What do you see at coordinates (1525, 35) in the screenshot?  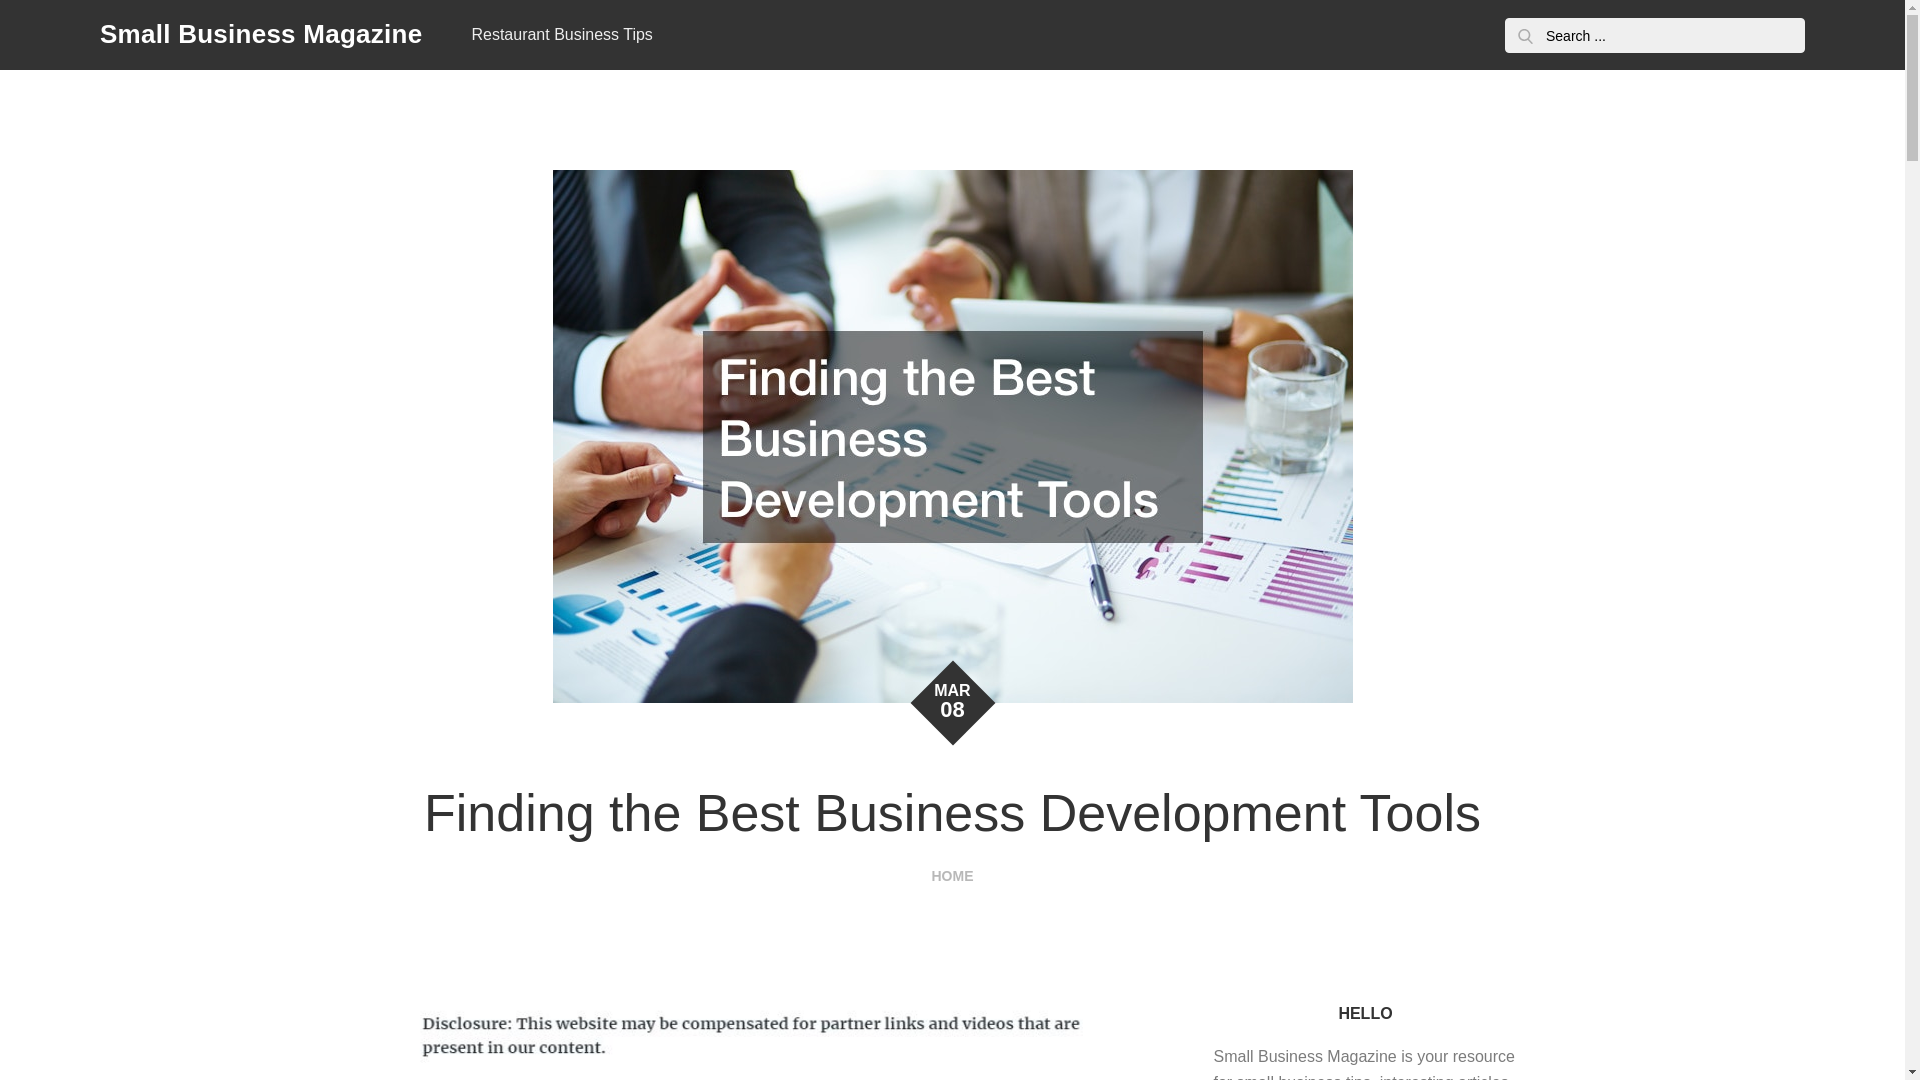 I see `Search` at bounding box center [1525, 35].